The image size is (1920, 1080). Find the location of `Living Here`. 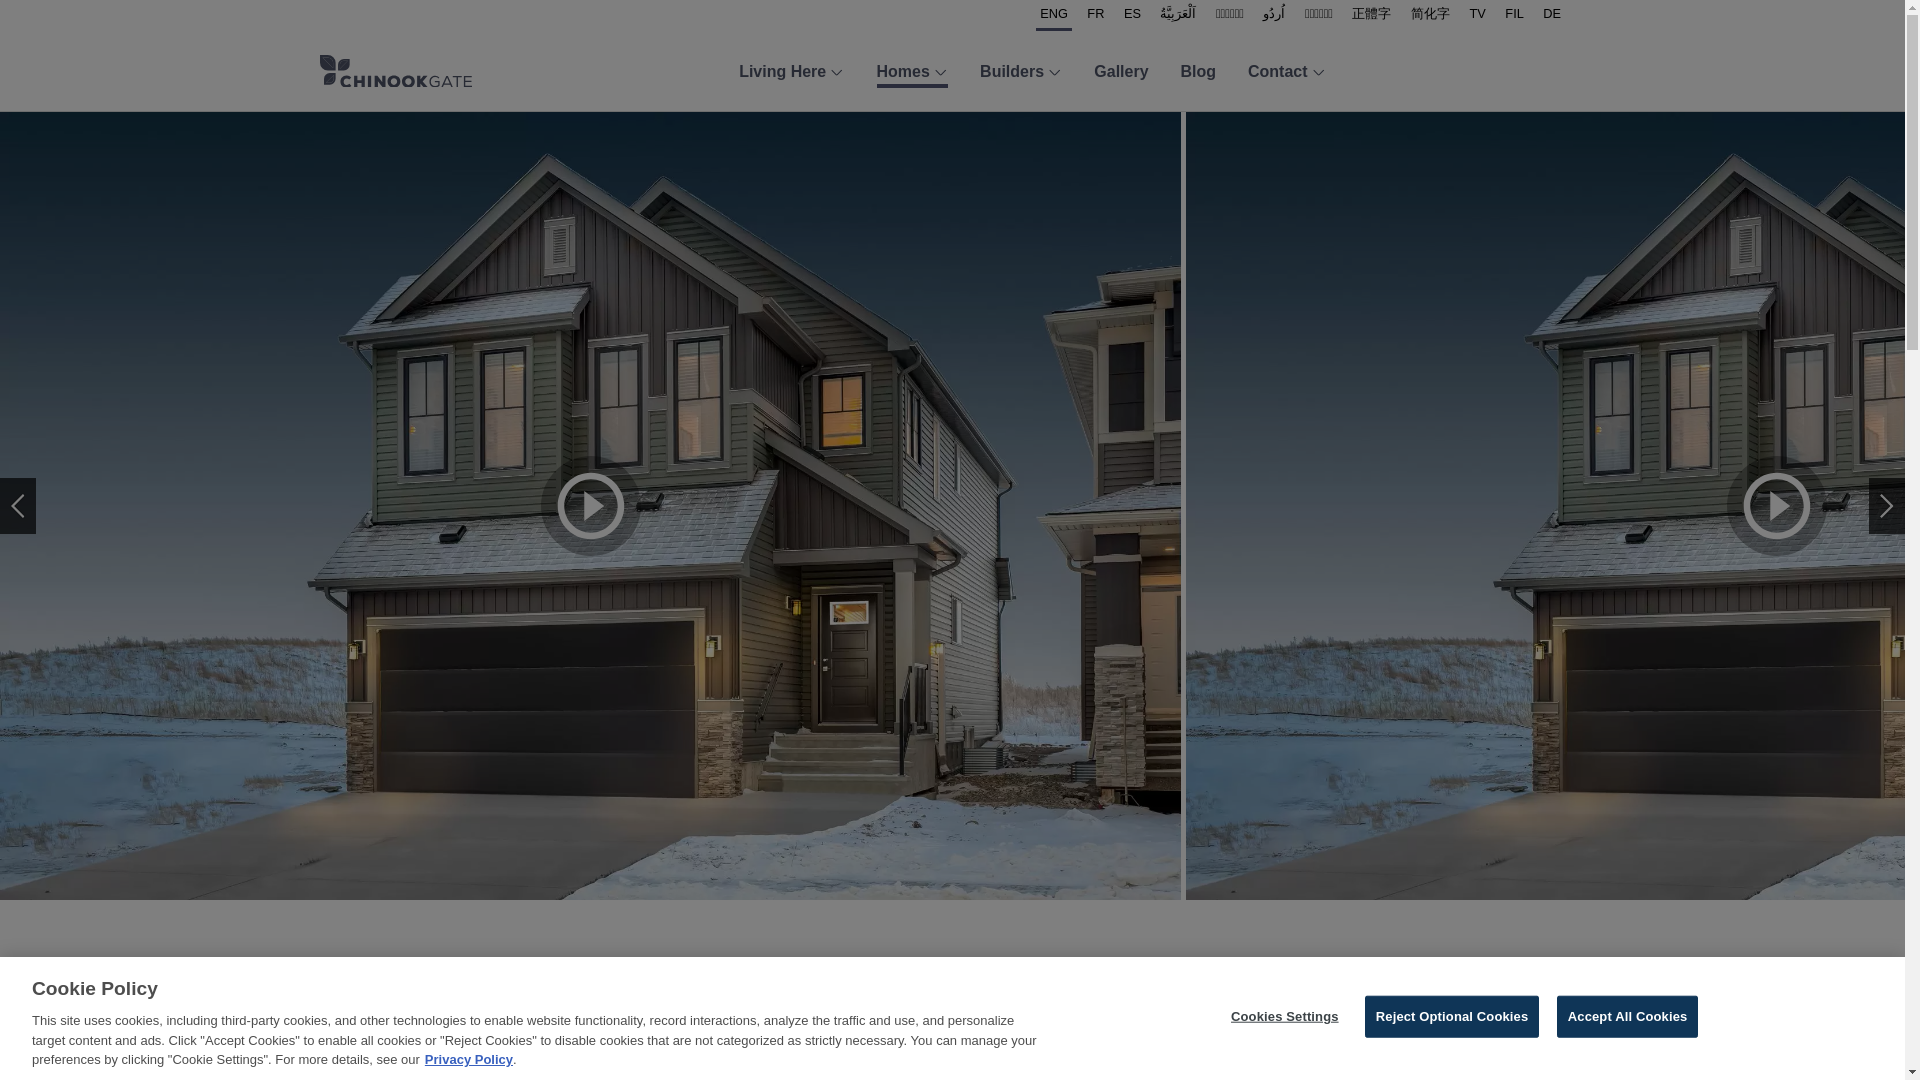

Living Here is located at coordinates (792, 72).